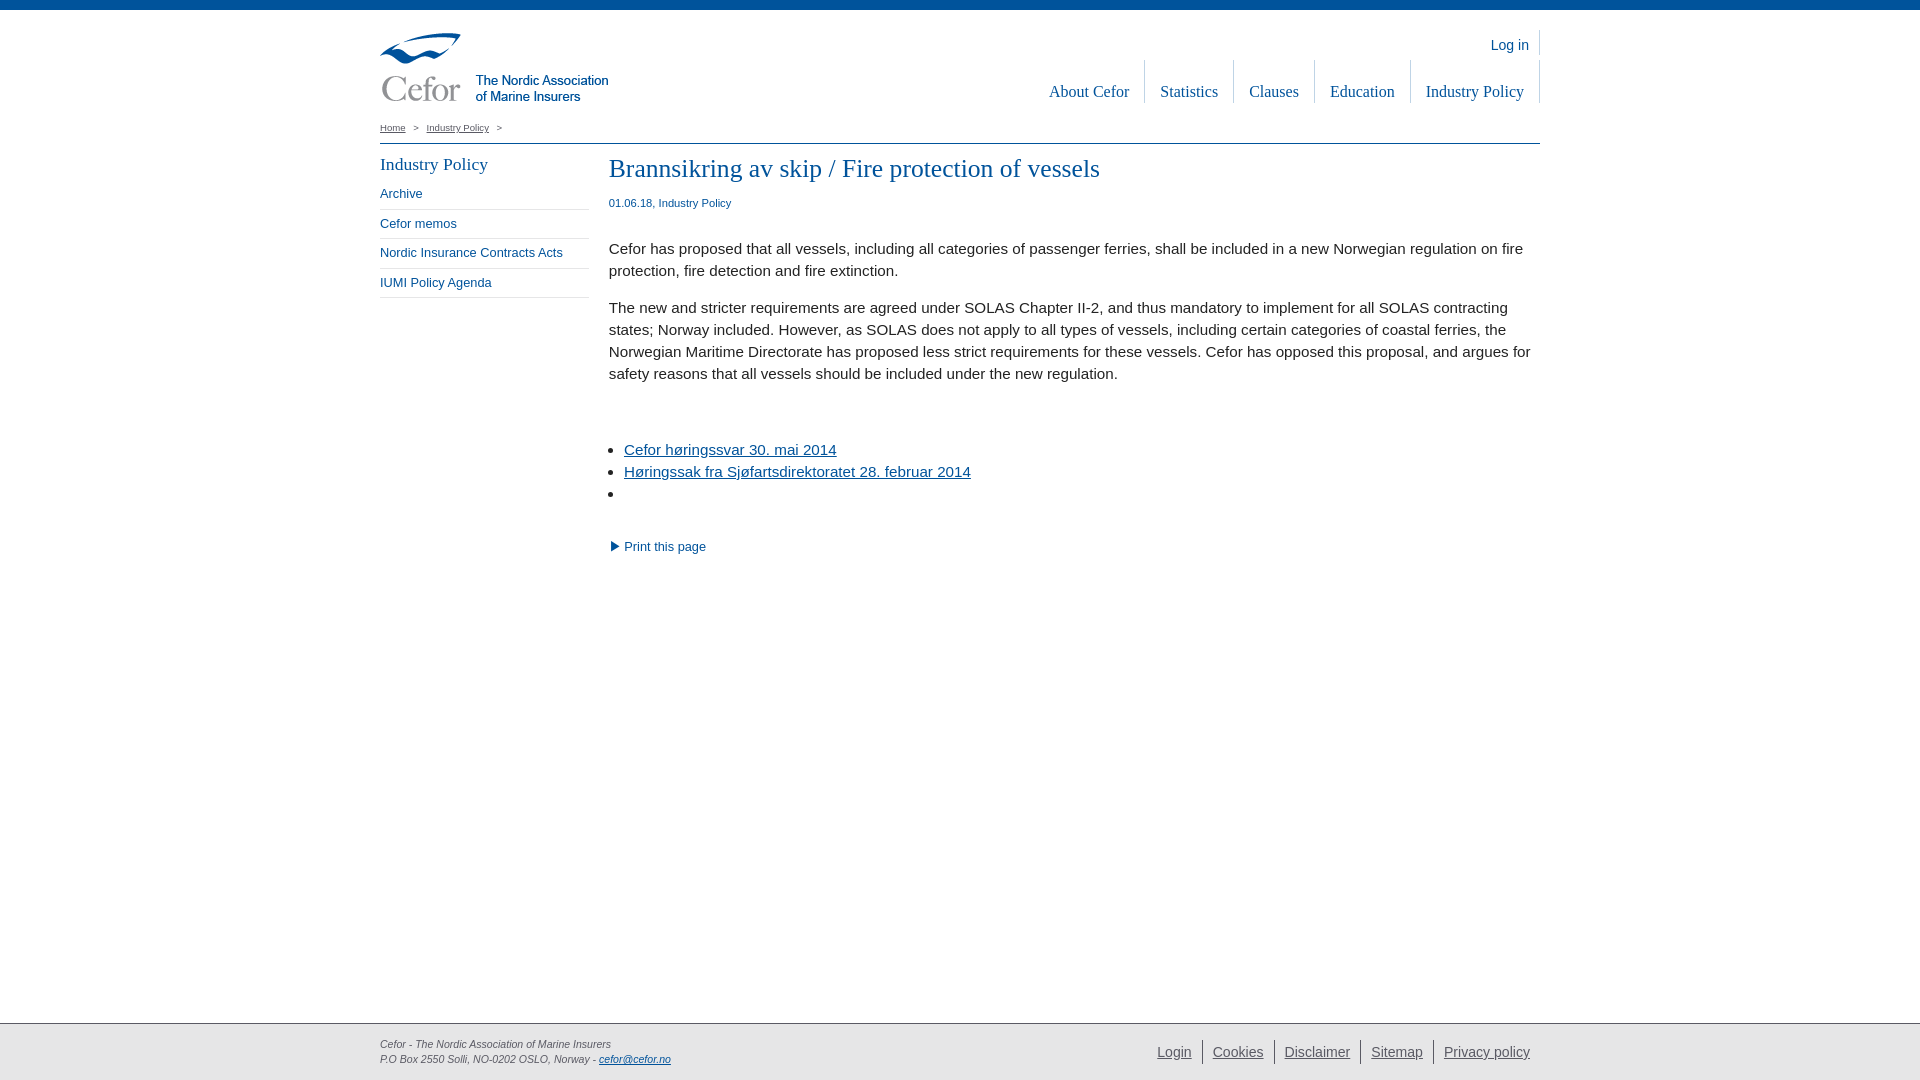 This screenshot has height=1080, width=1920. I want to click on Send e-mail, so click(634, 1058).